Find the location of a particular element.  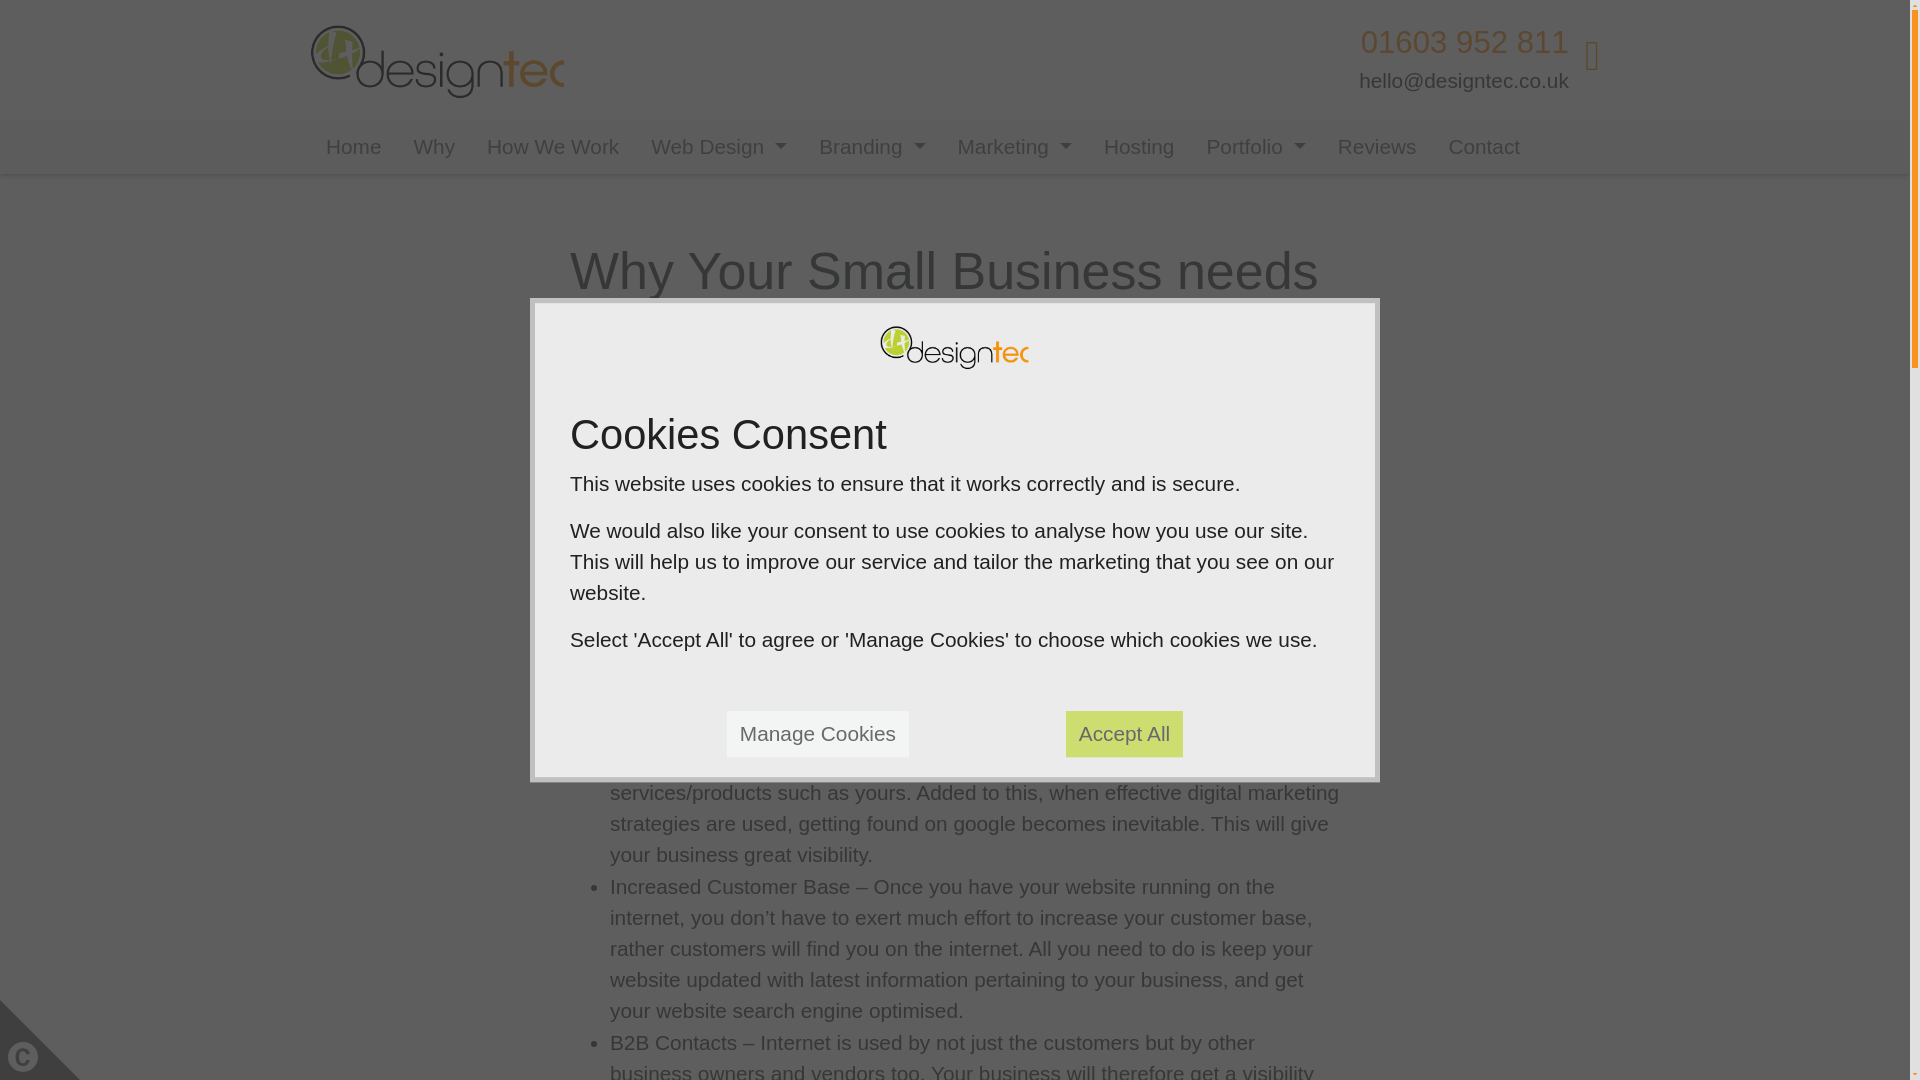

How We Work is located at coordinates (552, 146).